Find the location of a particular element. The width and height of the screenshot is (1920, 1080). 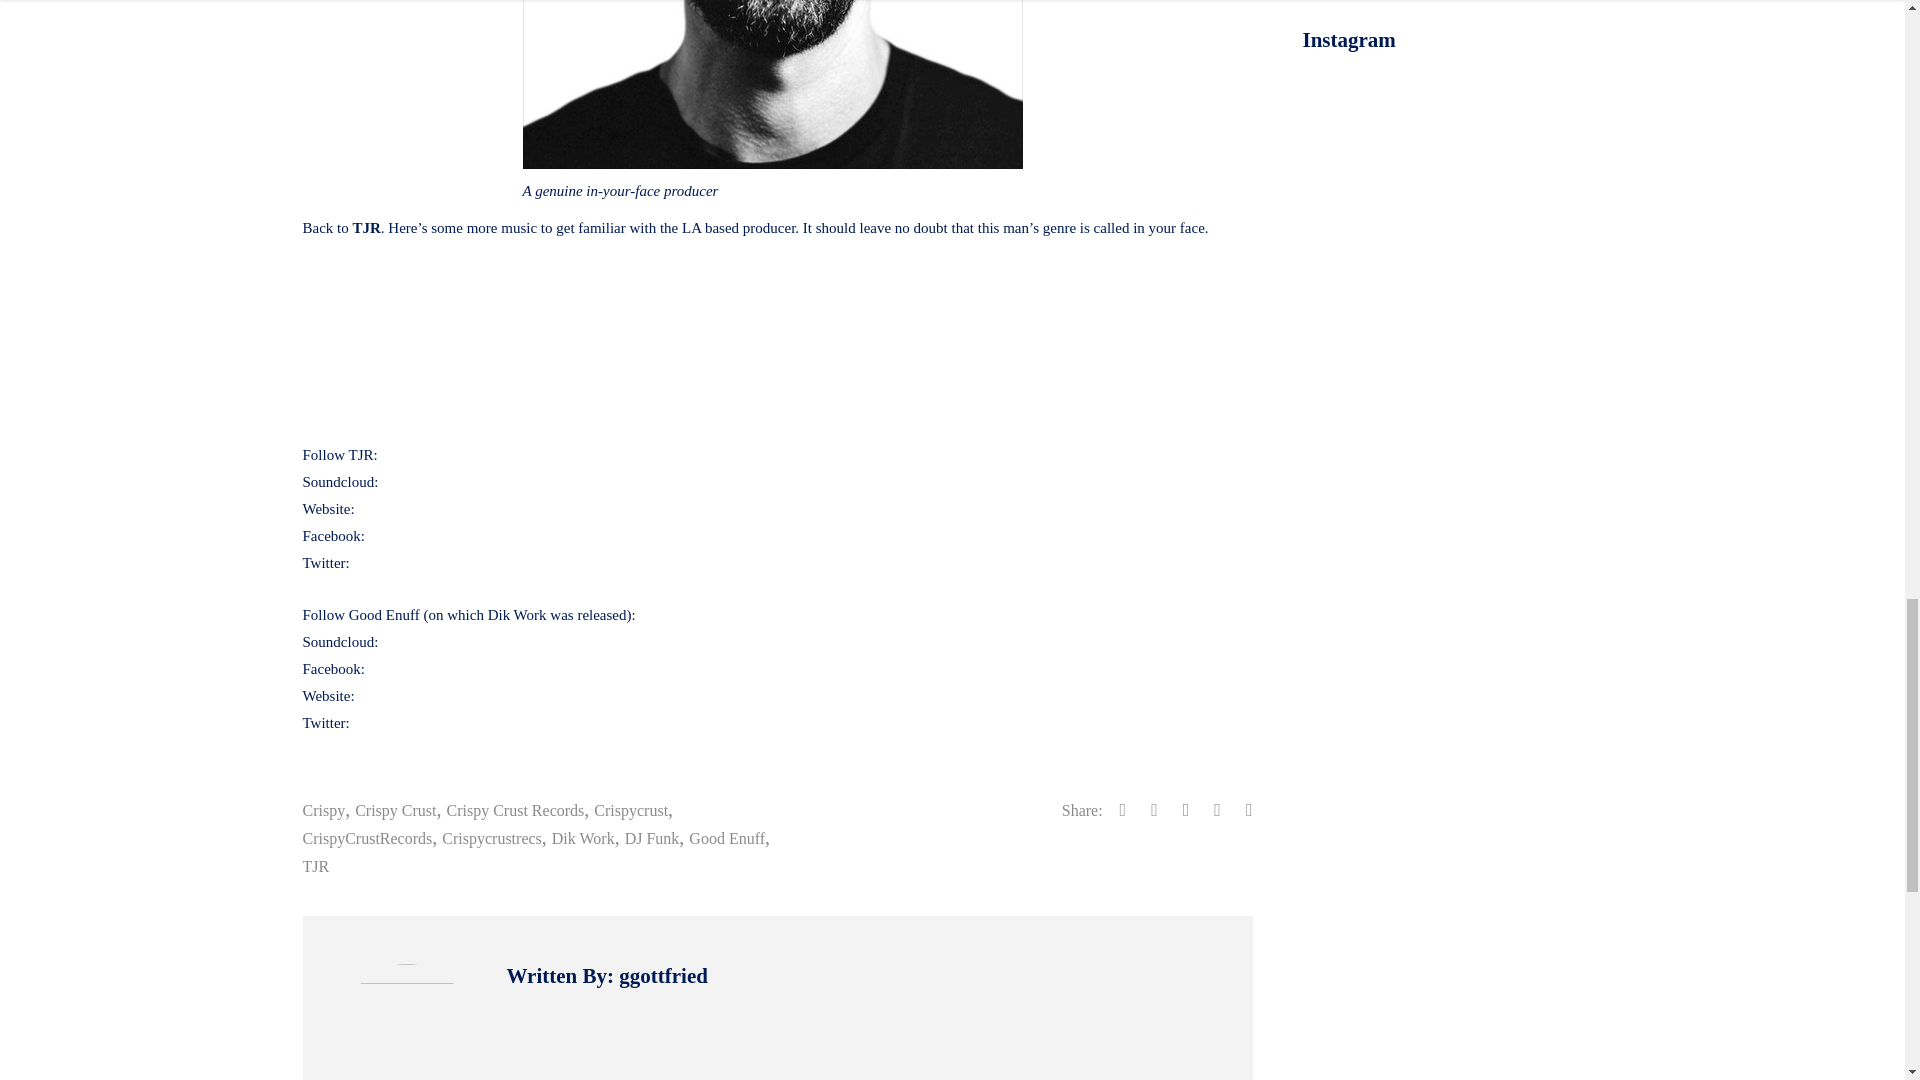

Crispycrust is located at coordinates (630, 810).